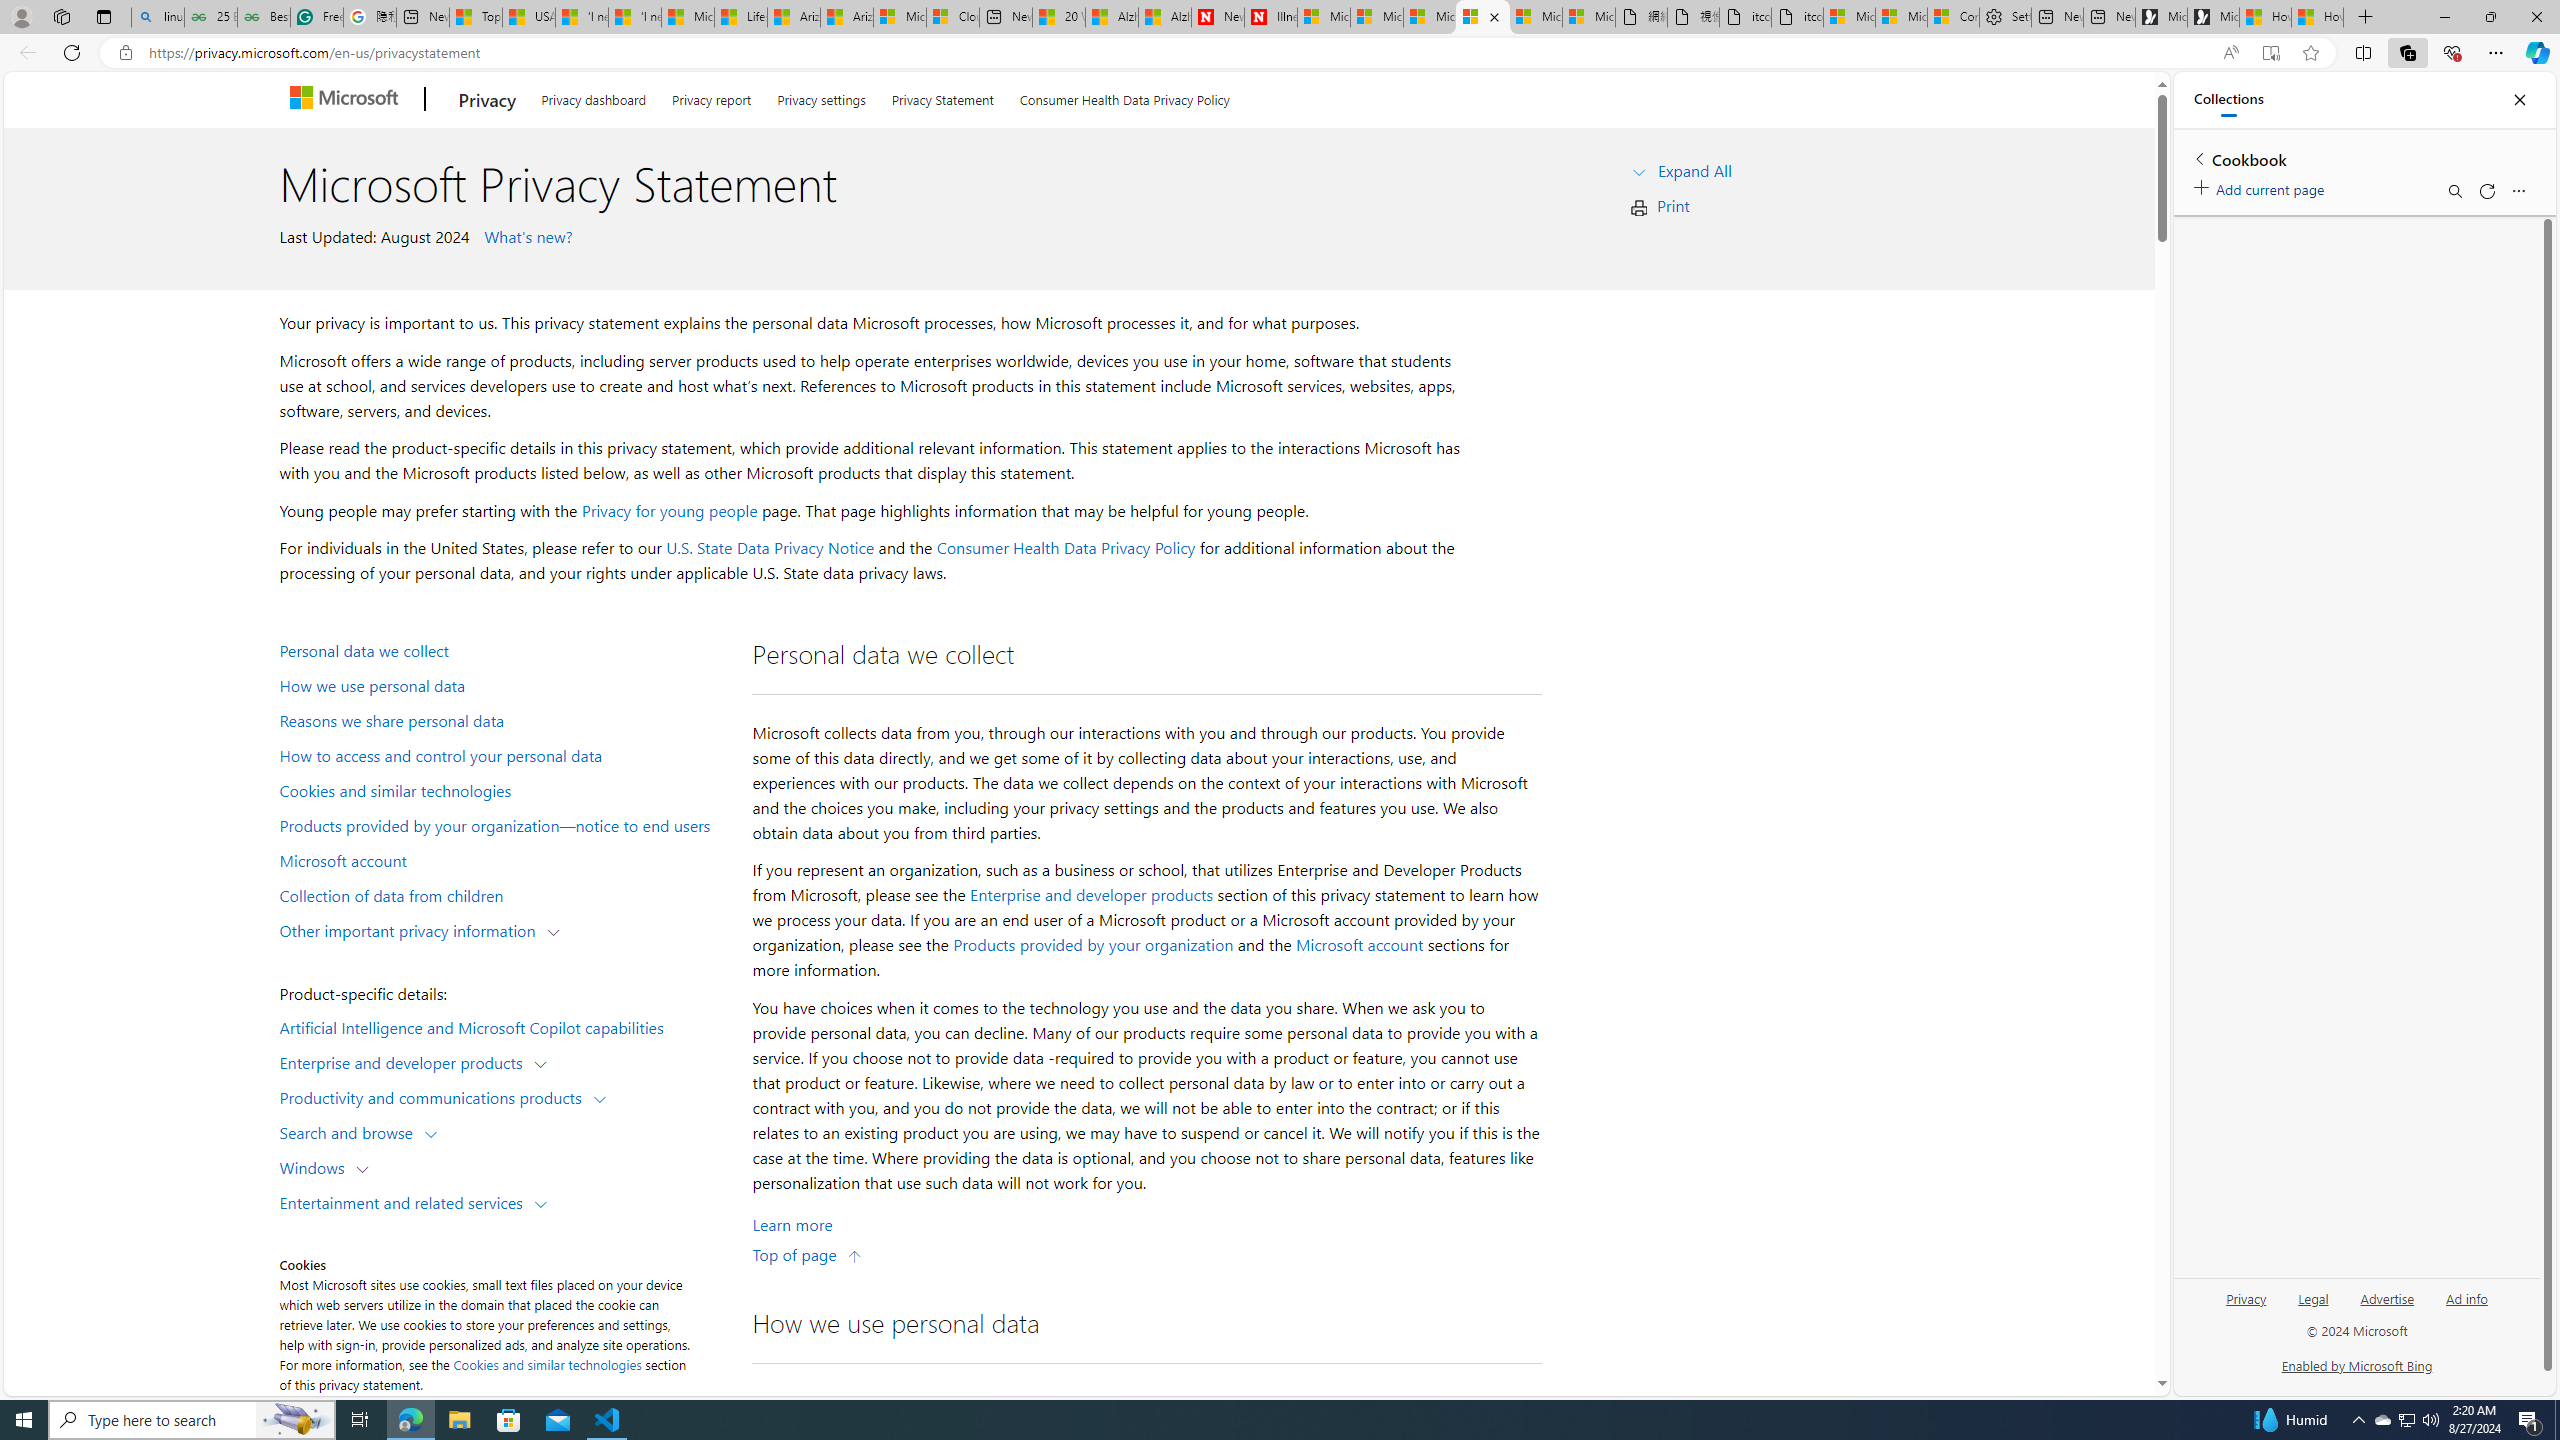  Describe the element at coordinates (740, 17) in the screenshot. I see `Lifestyle - MSN` at that location.